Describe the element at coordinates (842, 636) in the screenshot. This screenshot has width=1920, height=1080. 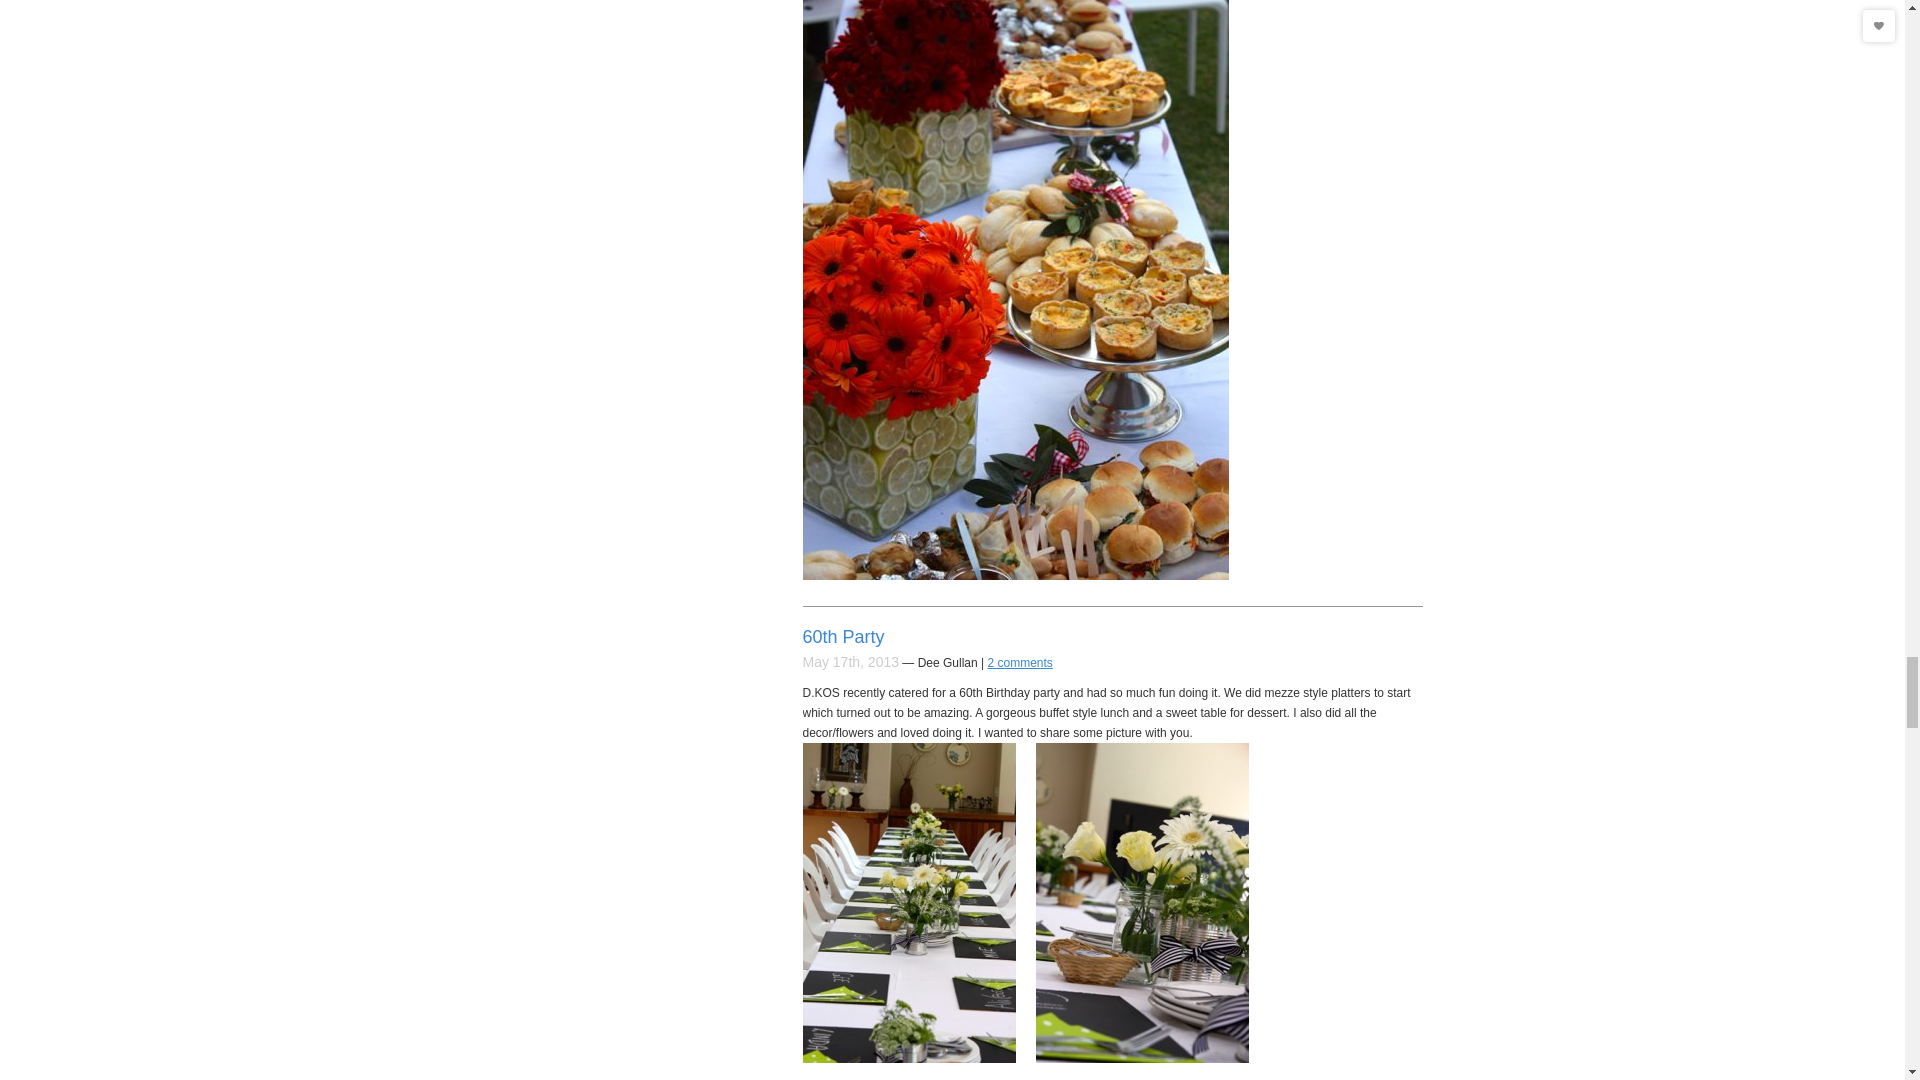
I see `60th Party` at that location.